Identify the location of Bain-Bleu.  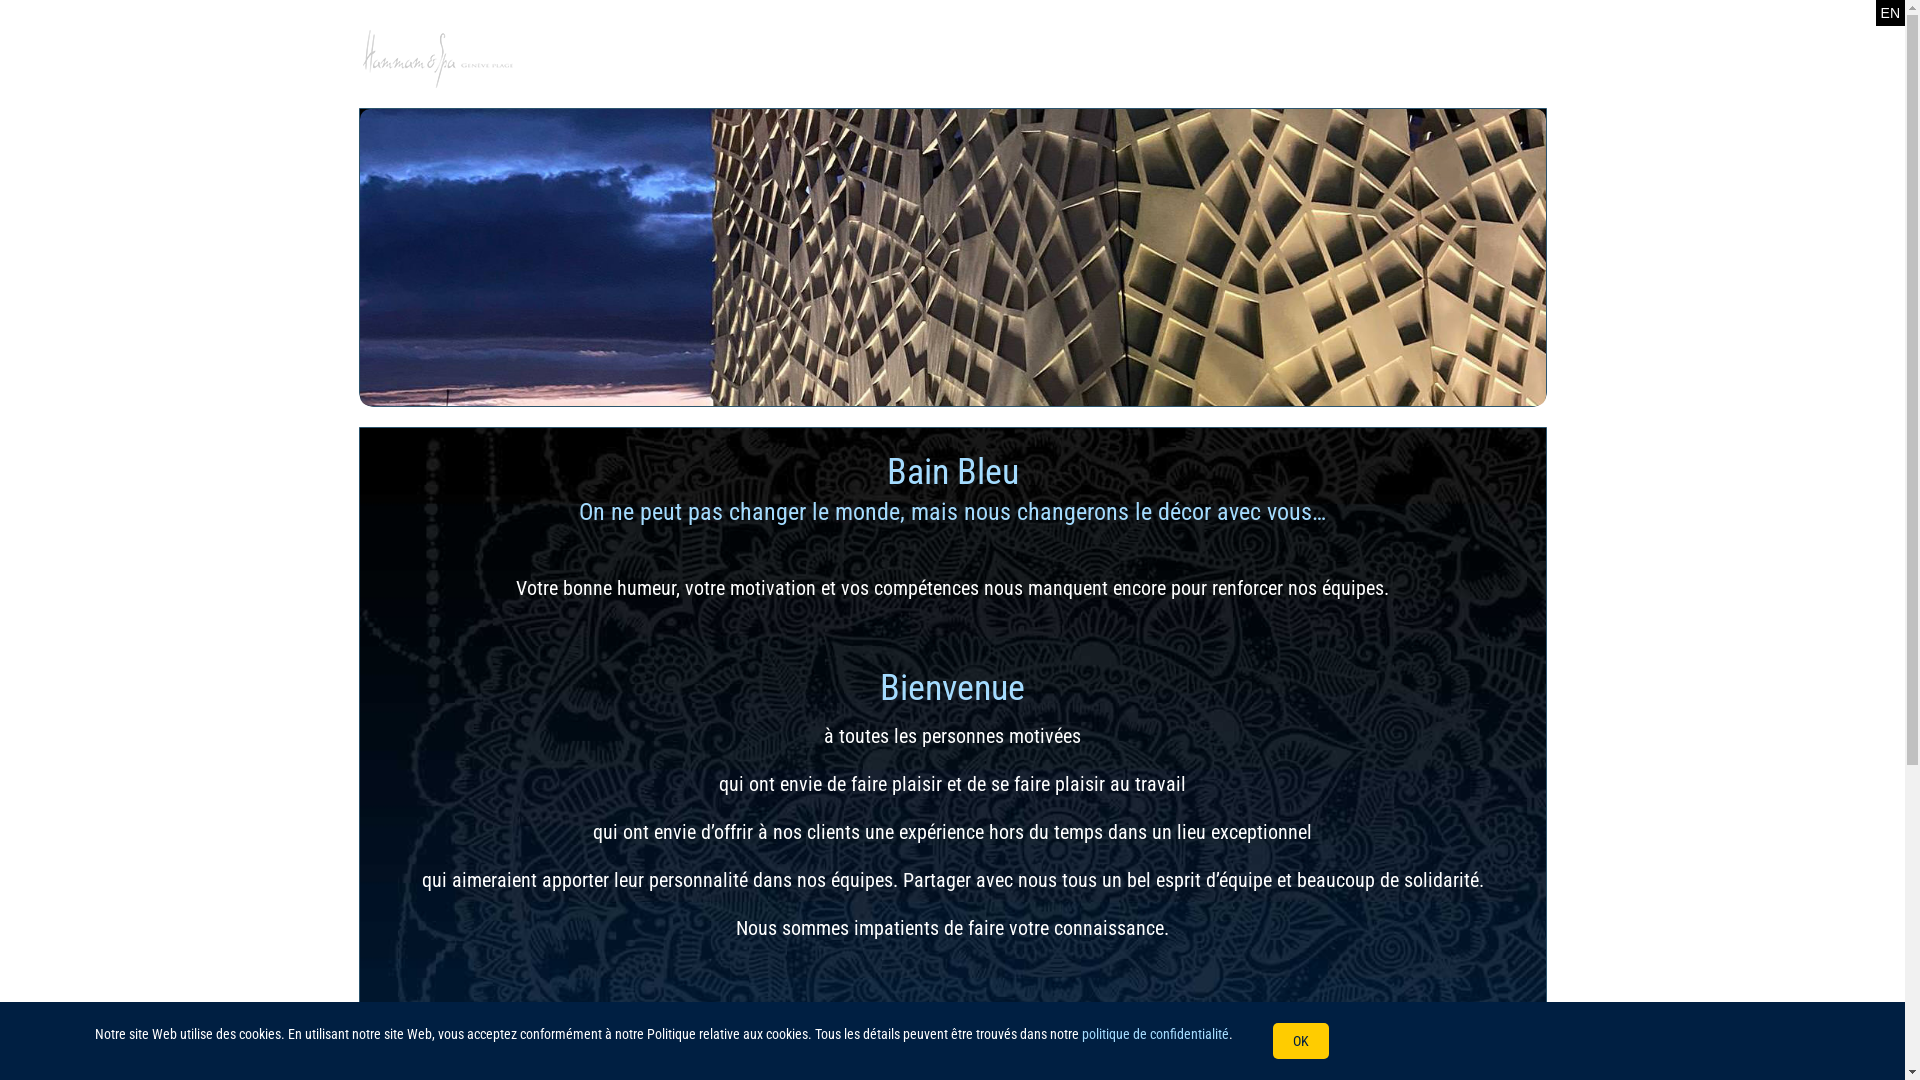
(953, 258).